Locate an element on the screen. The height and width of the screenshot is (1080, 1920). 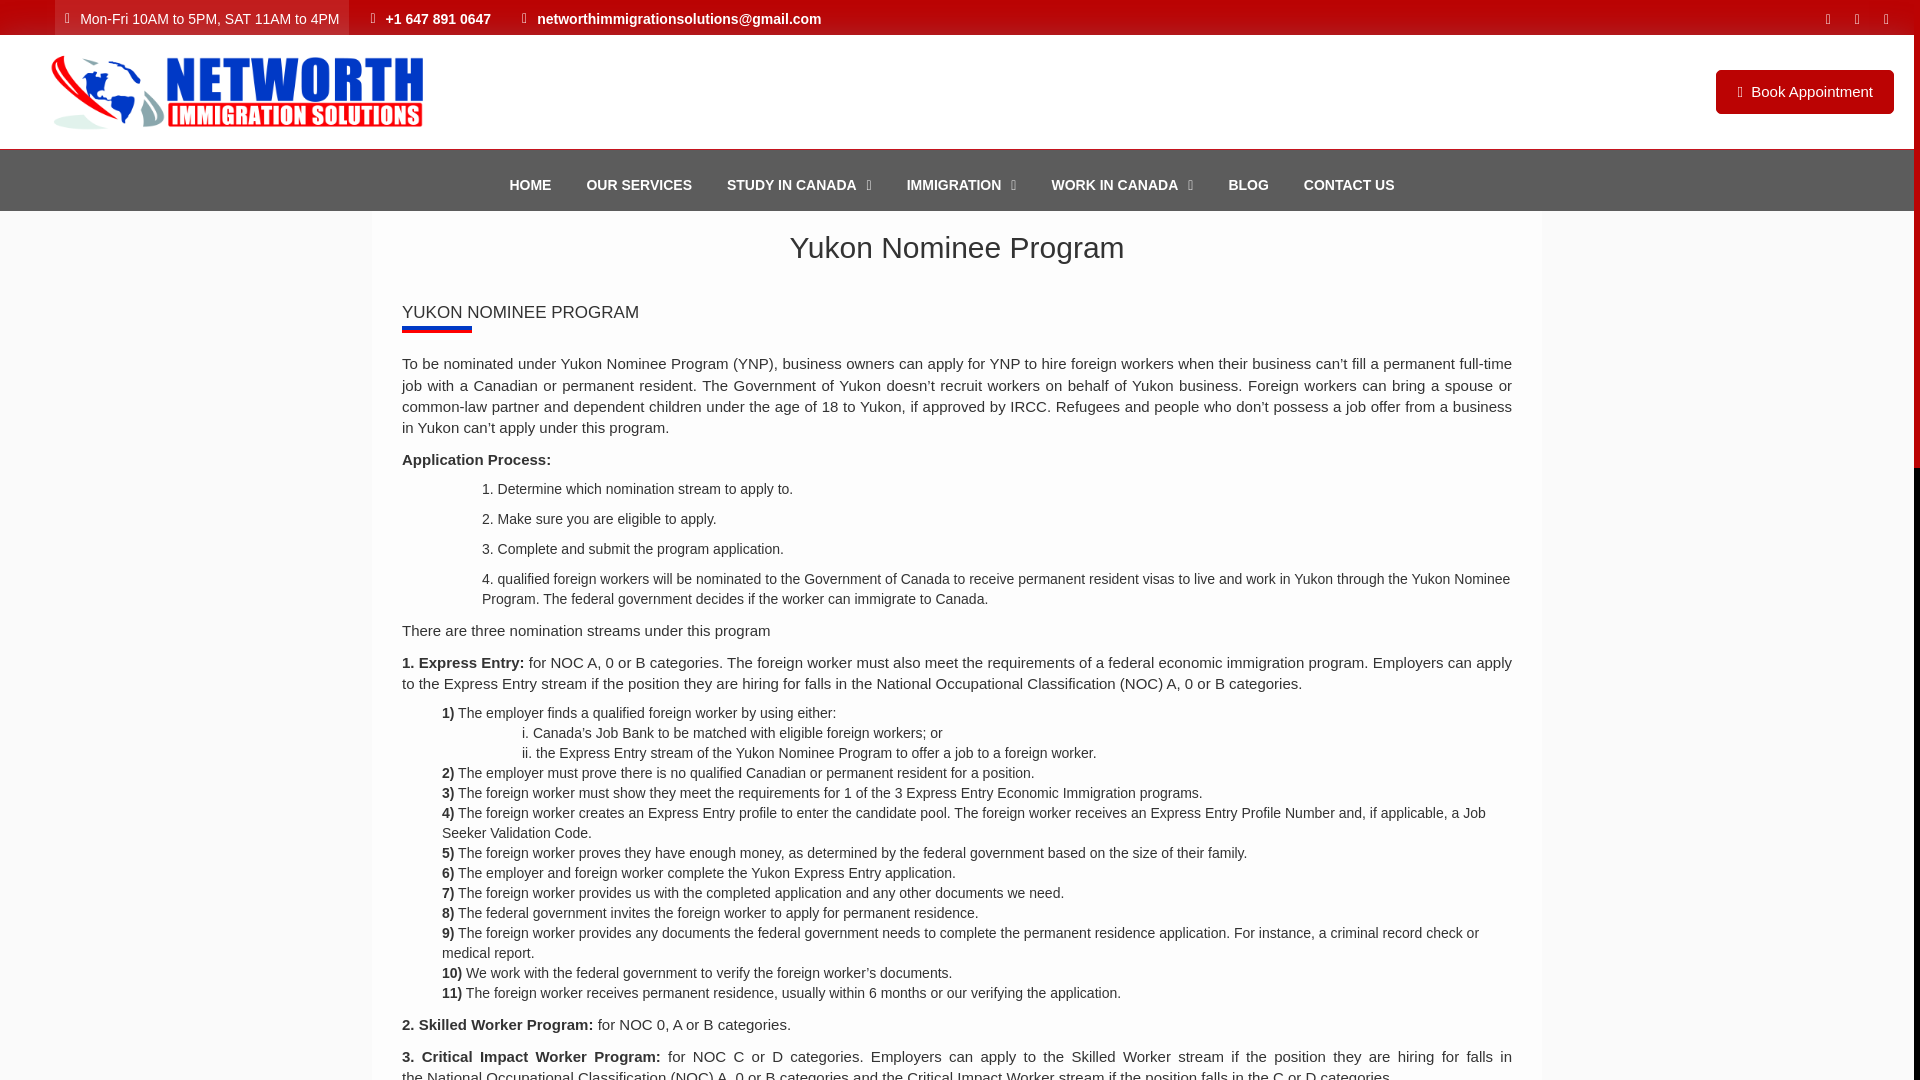
Immigration To Canada is located at coordinates (962, 184).